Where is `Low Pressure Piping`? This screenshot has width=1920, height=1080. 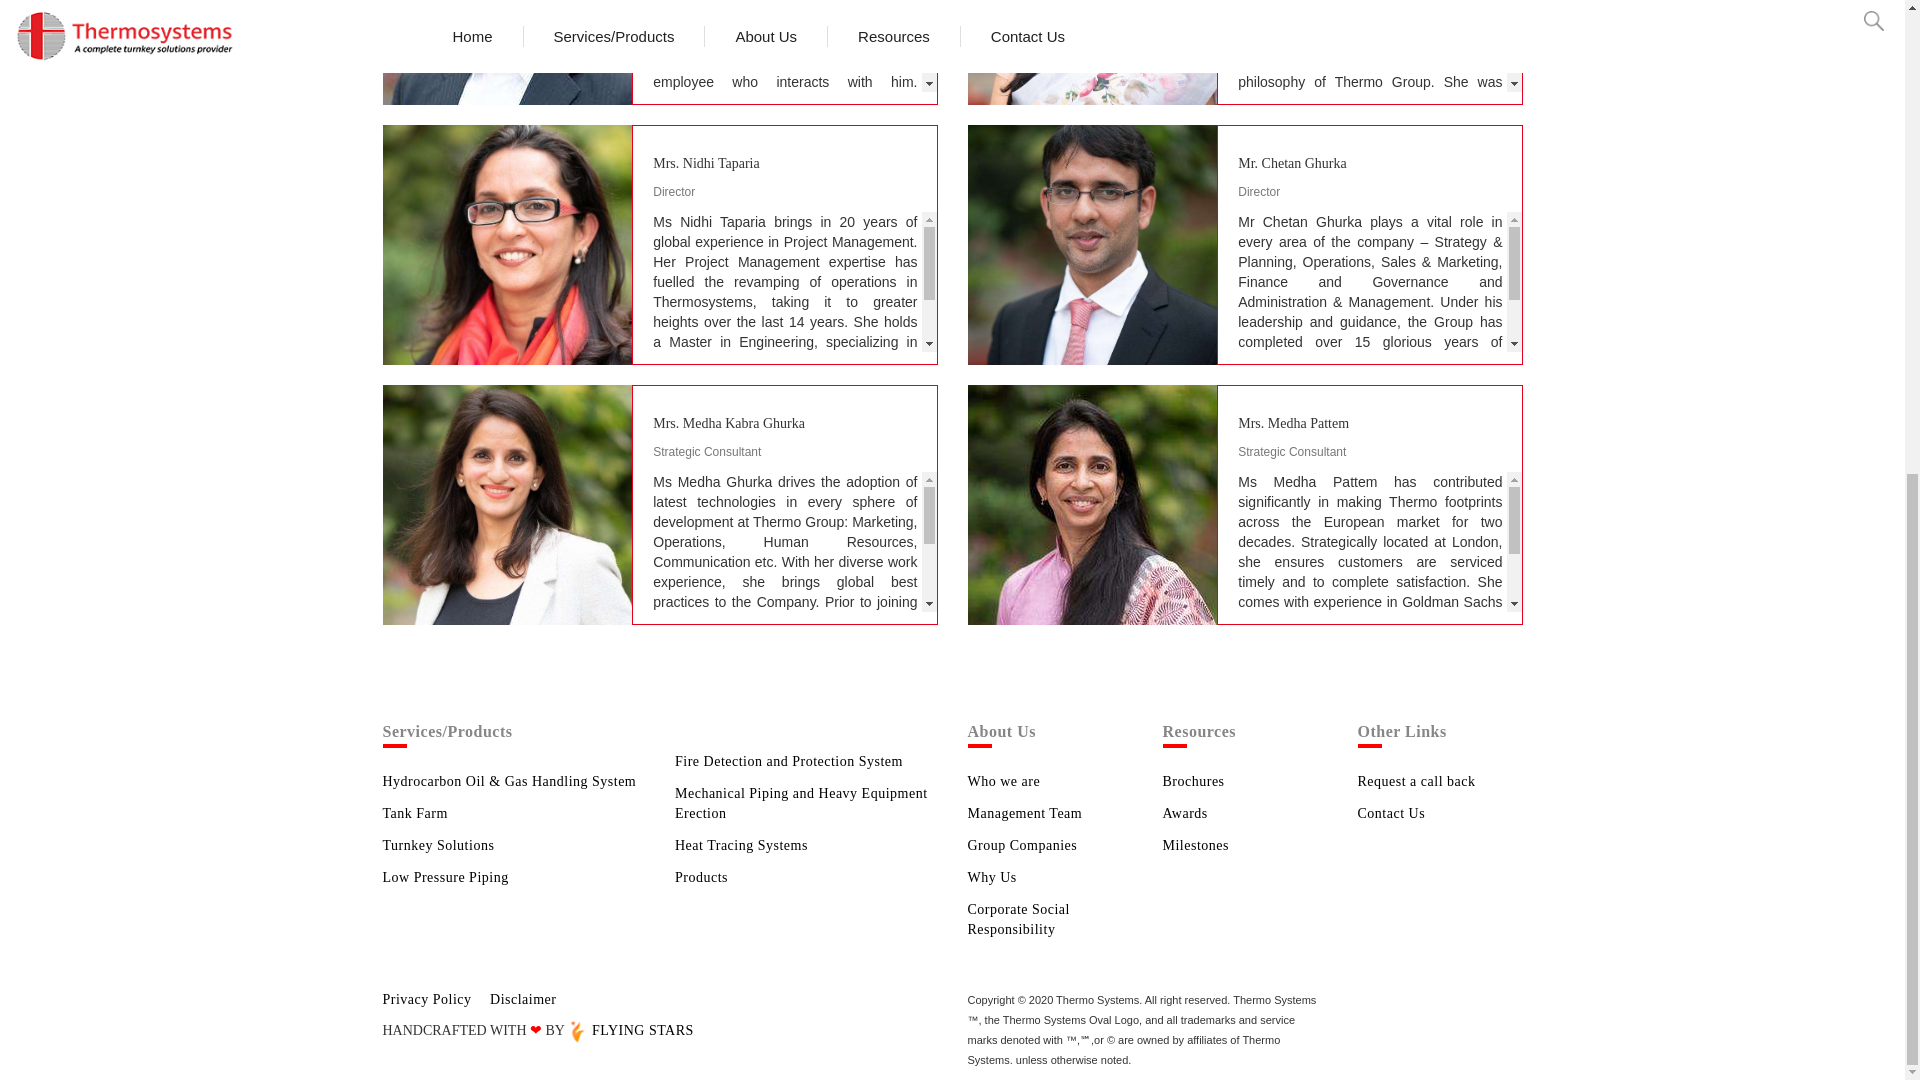 Low Pressure Piping is located at coordinates (445, 877).